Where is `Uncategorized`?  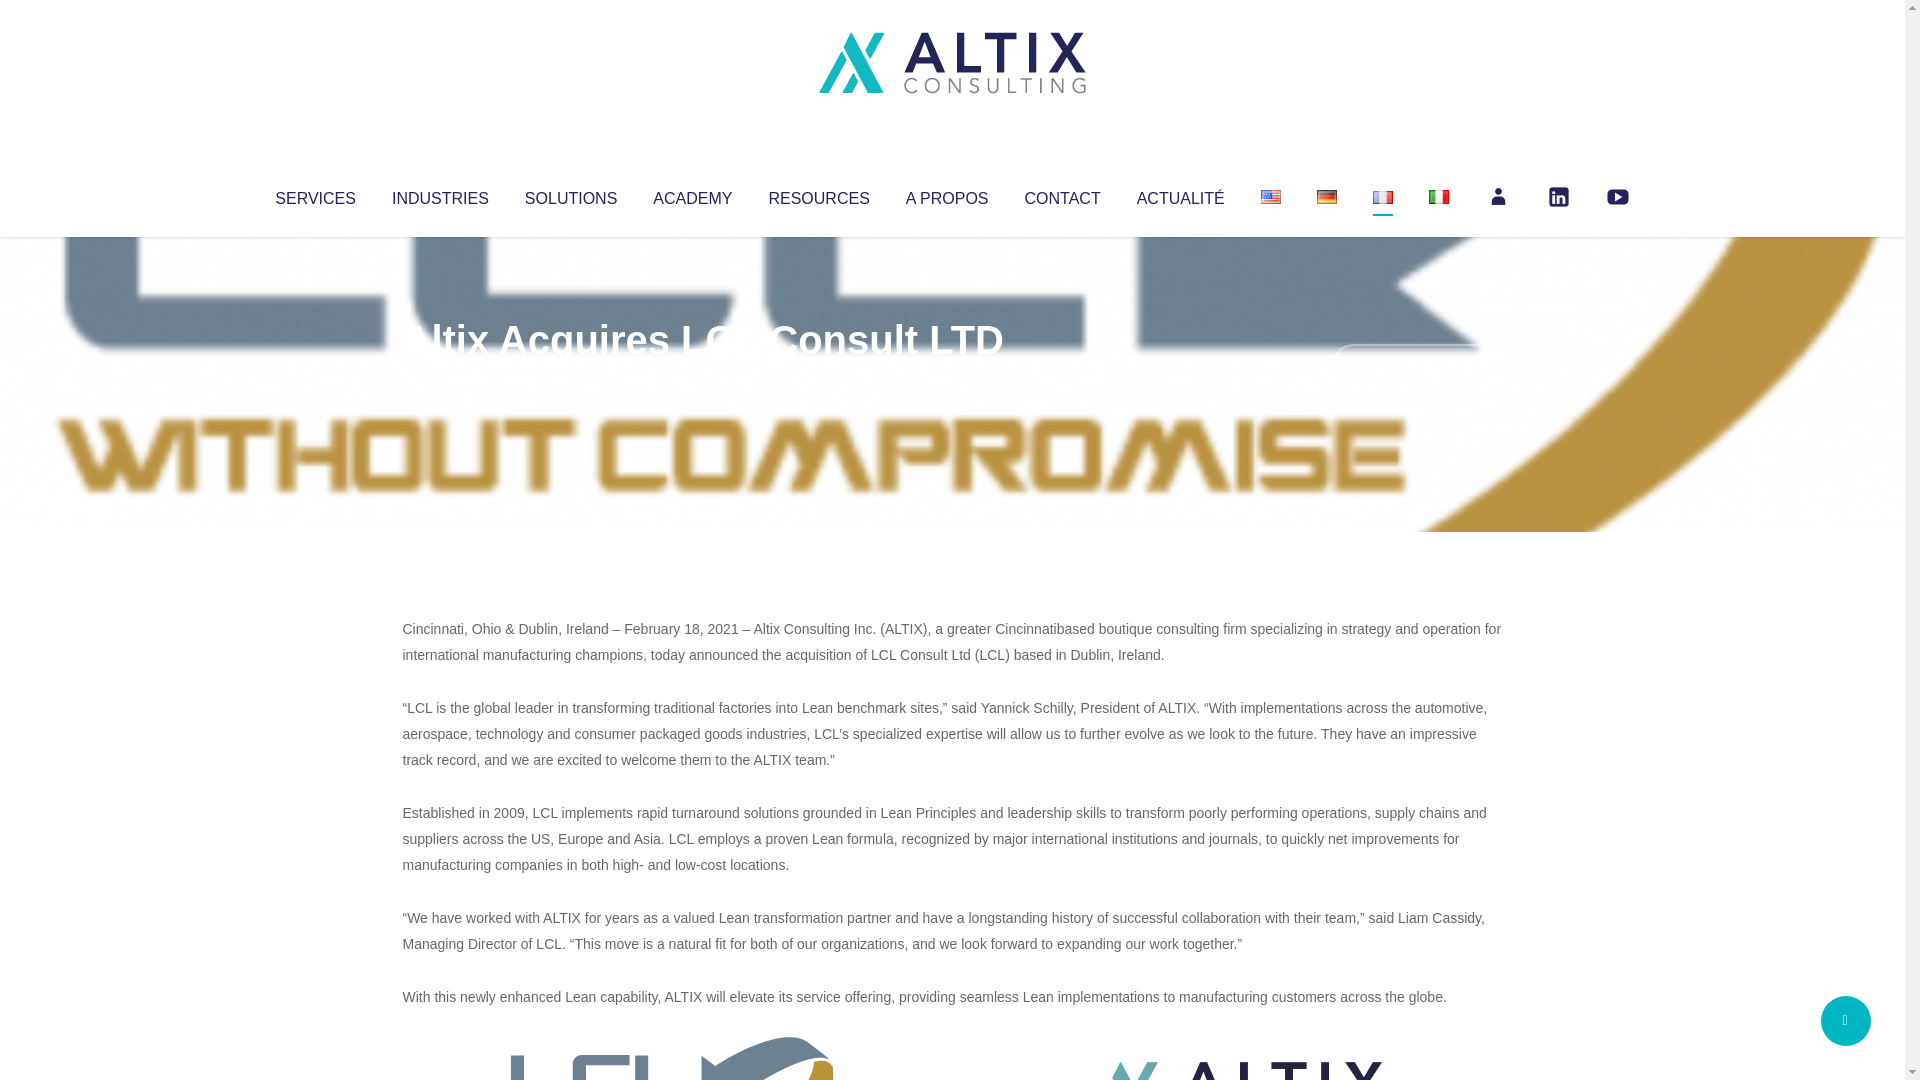
Uncategorized is located at coordinates (699, 380).